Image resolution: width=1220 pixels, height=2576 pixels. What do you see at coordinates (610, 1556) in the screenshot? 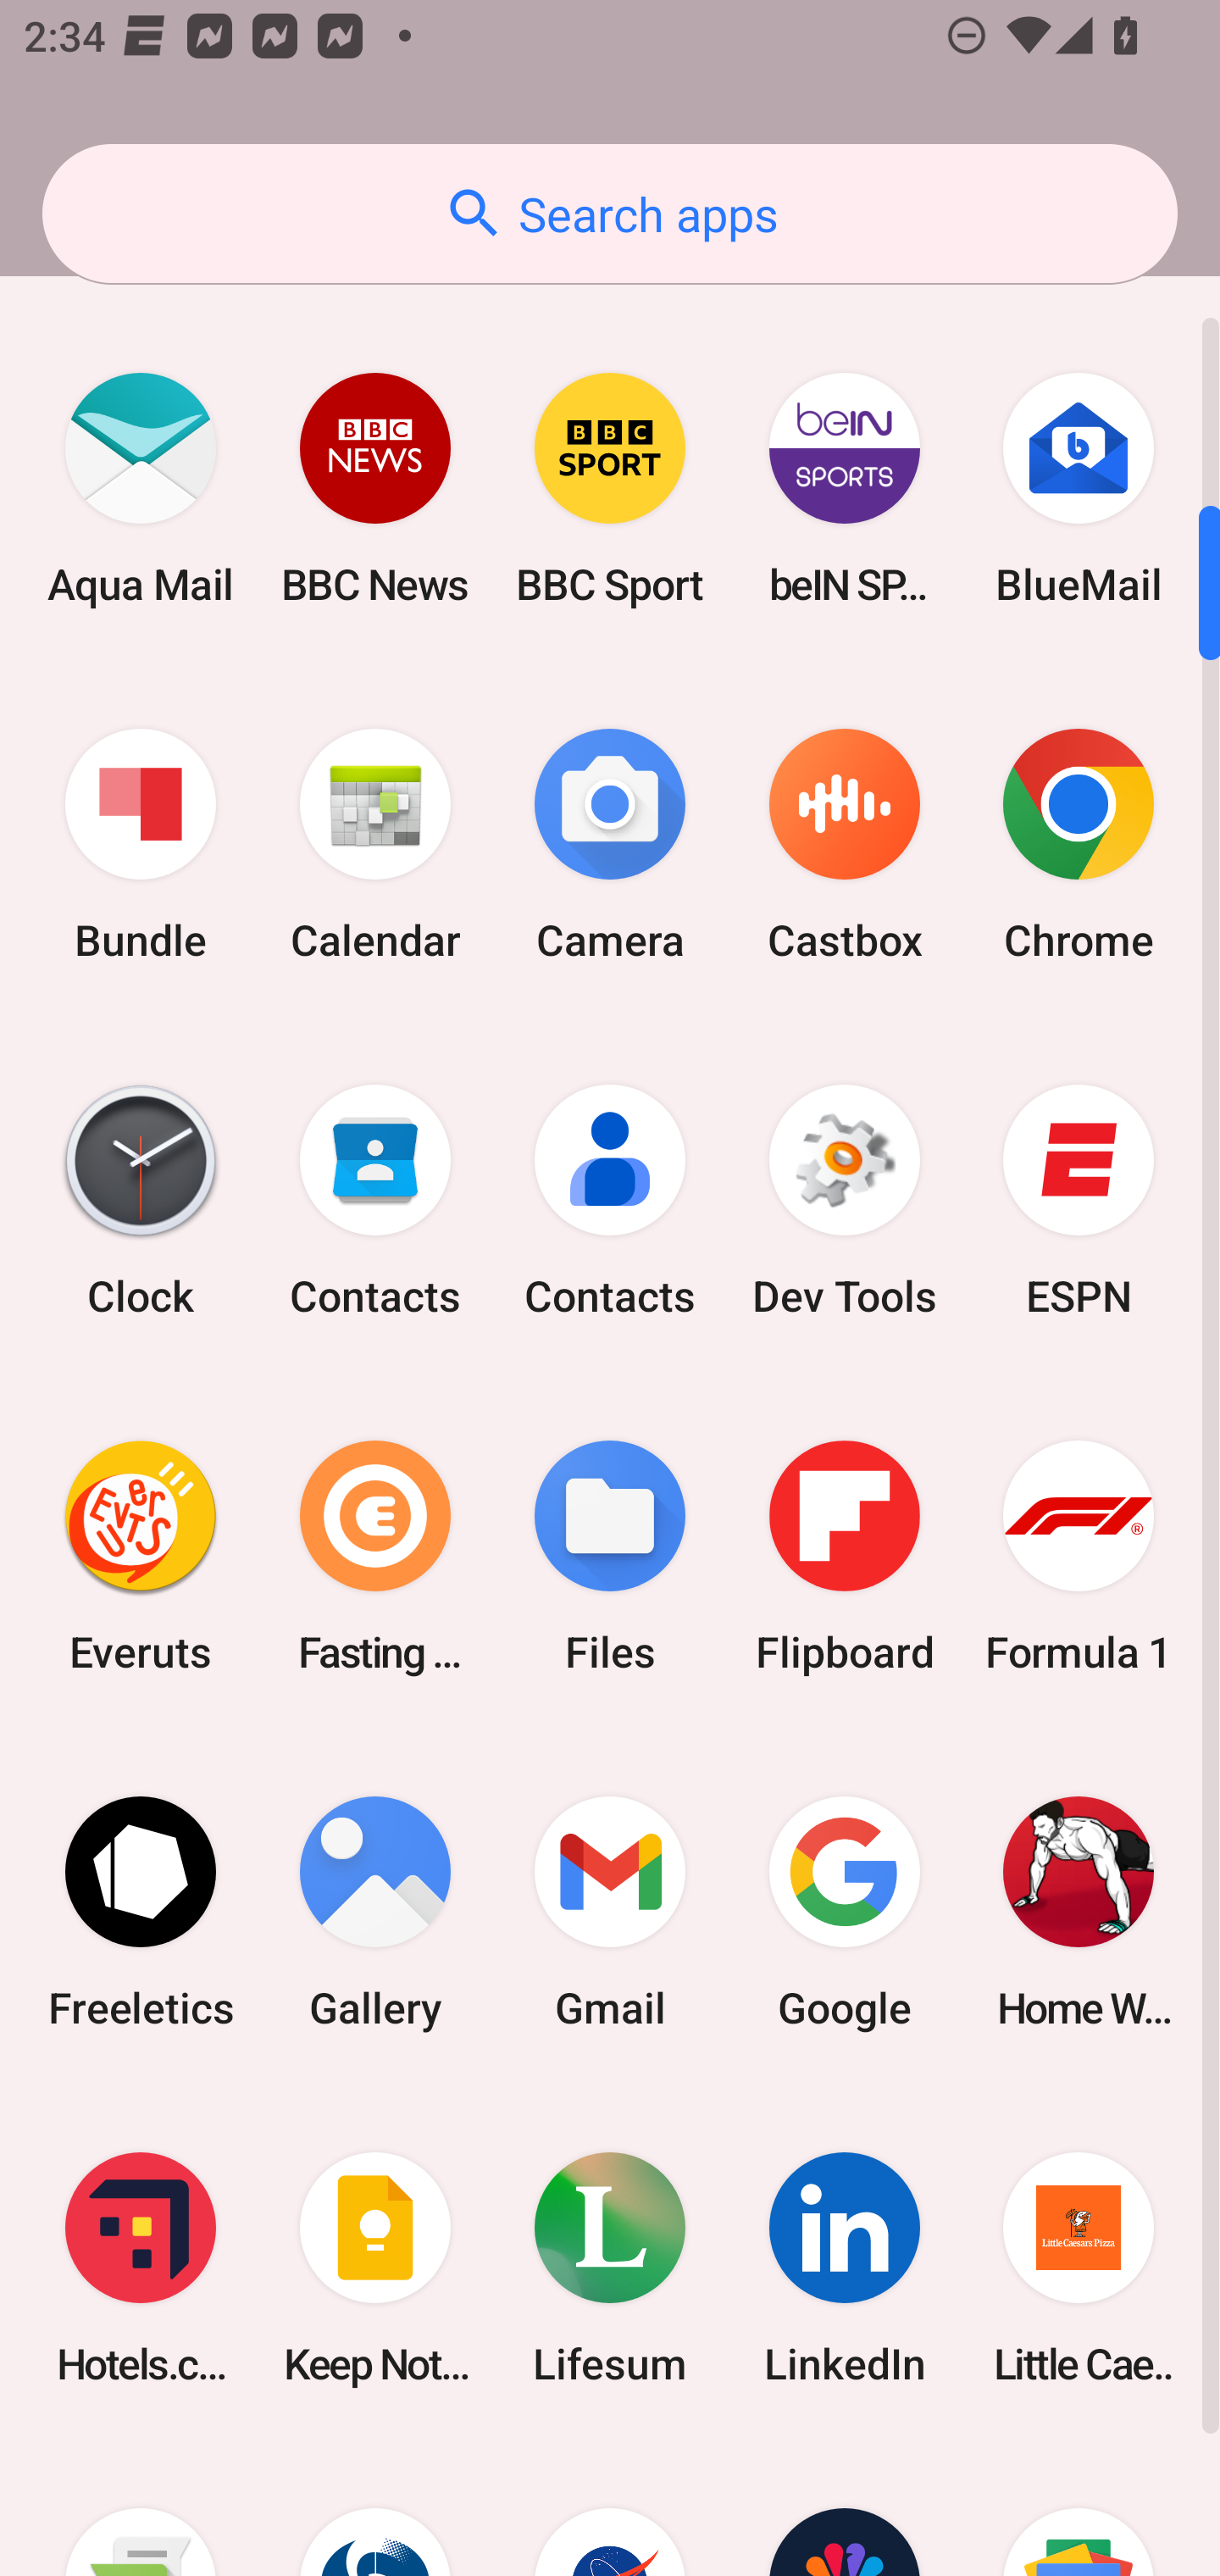
I see `Files` at bounding box center [610, 1556].